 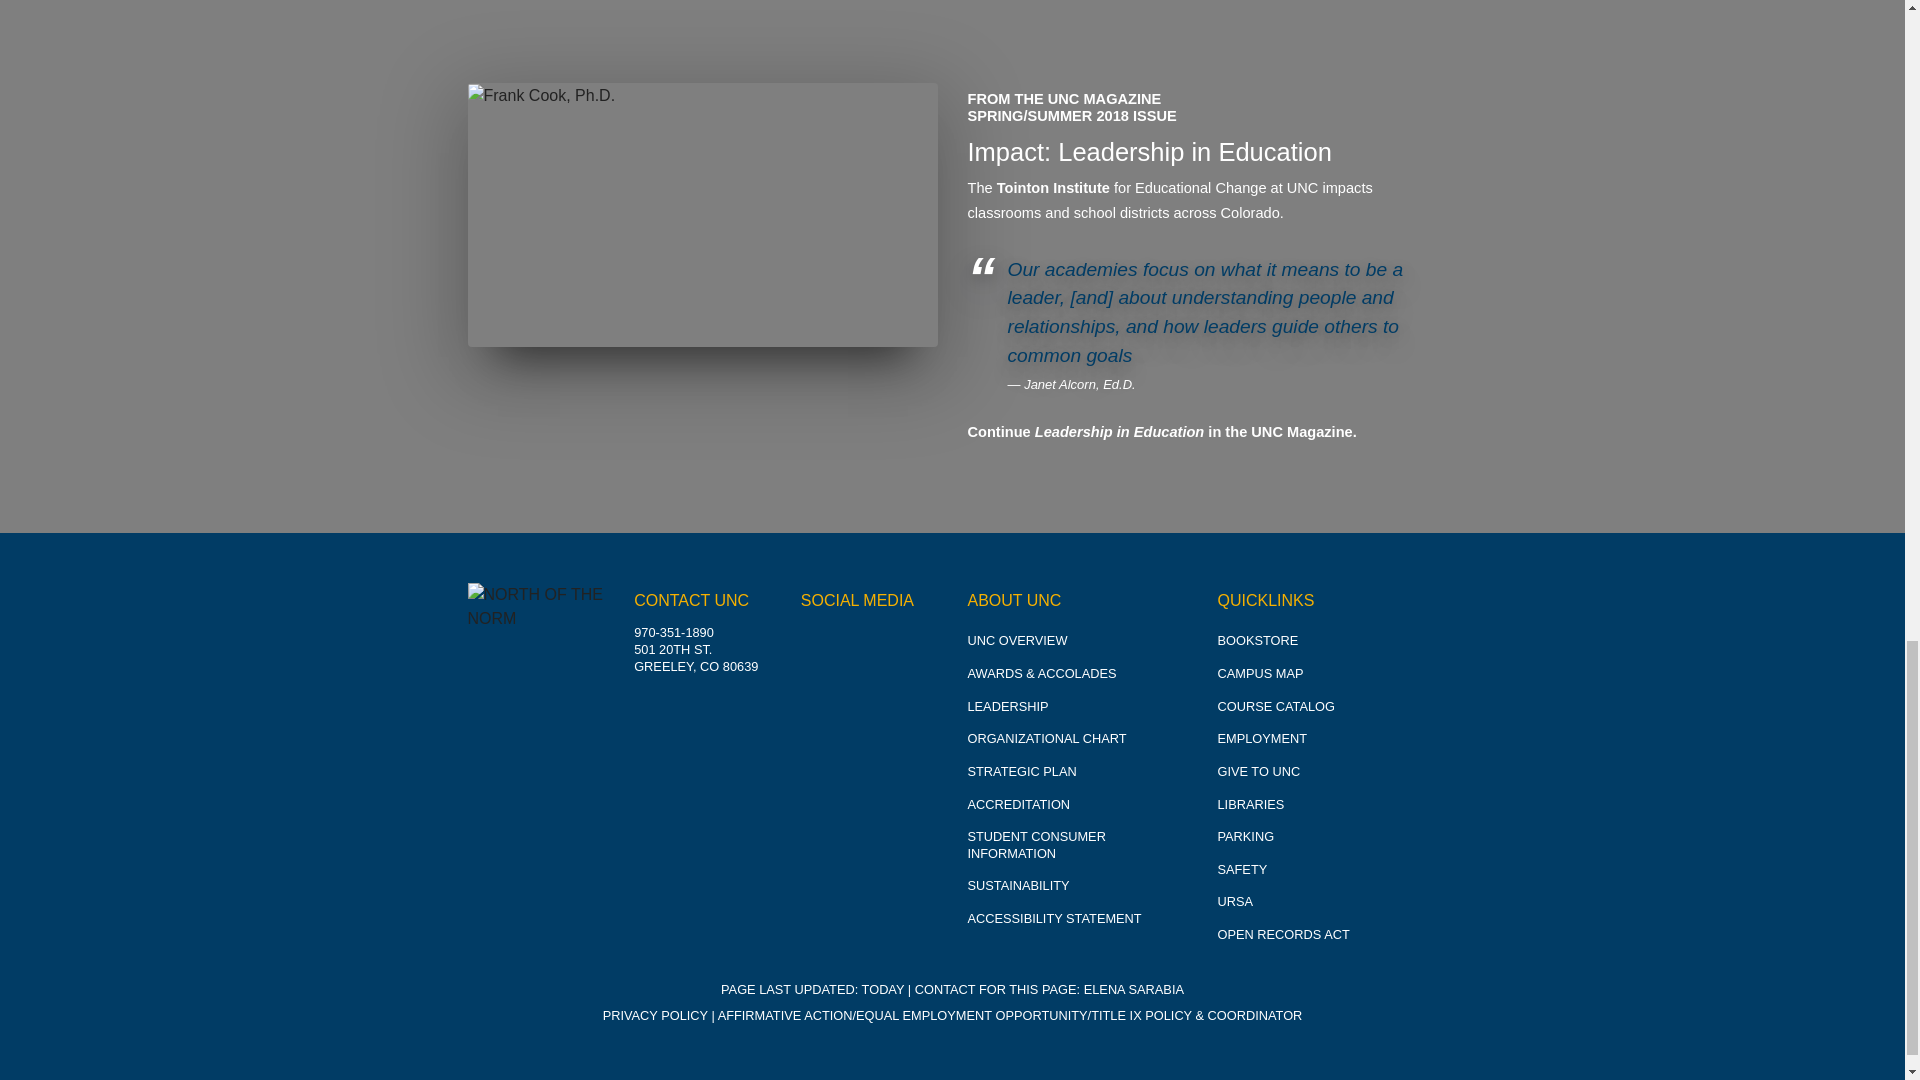 I want to click on Facebook, so click(x=868, y=647).